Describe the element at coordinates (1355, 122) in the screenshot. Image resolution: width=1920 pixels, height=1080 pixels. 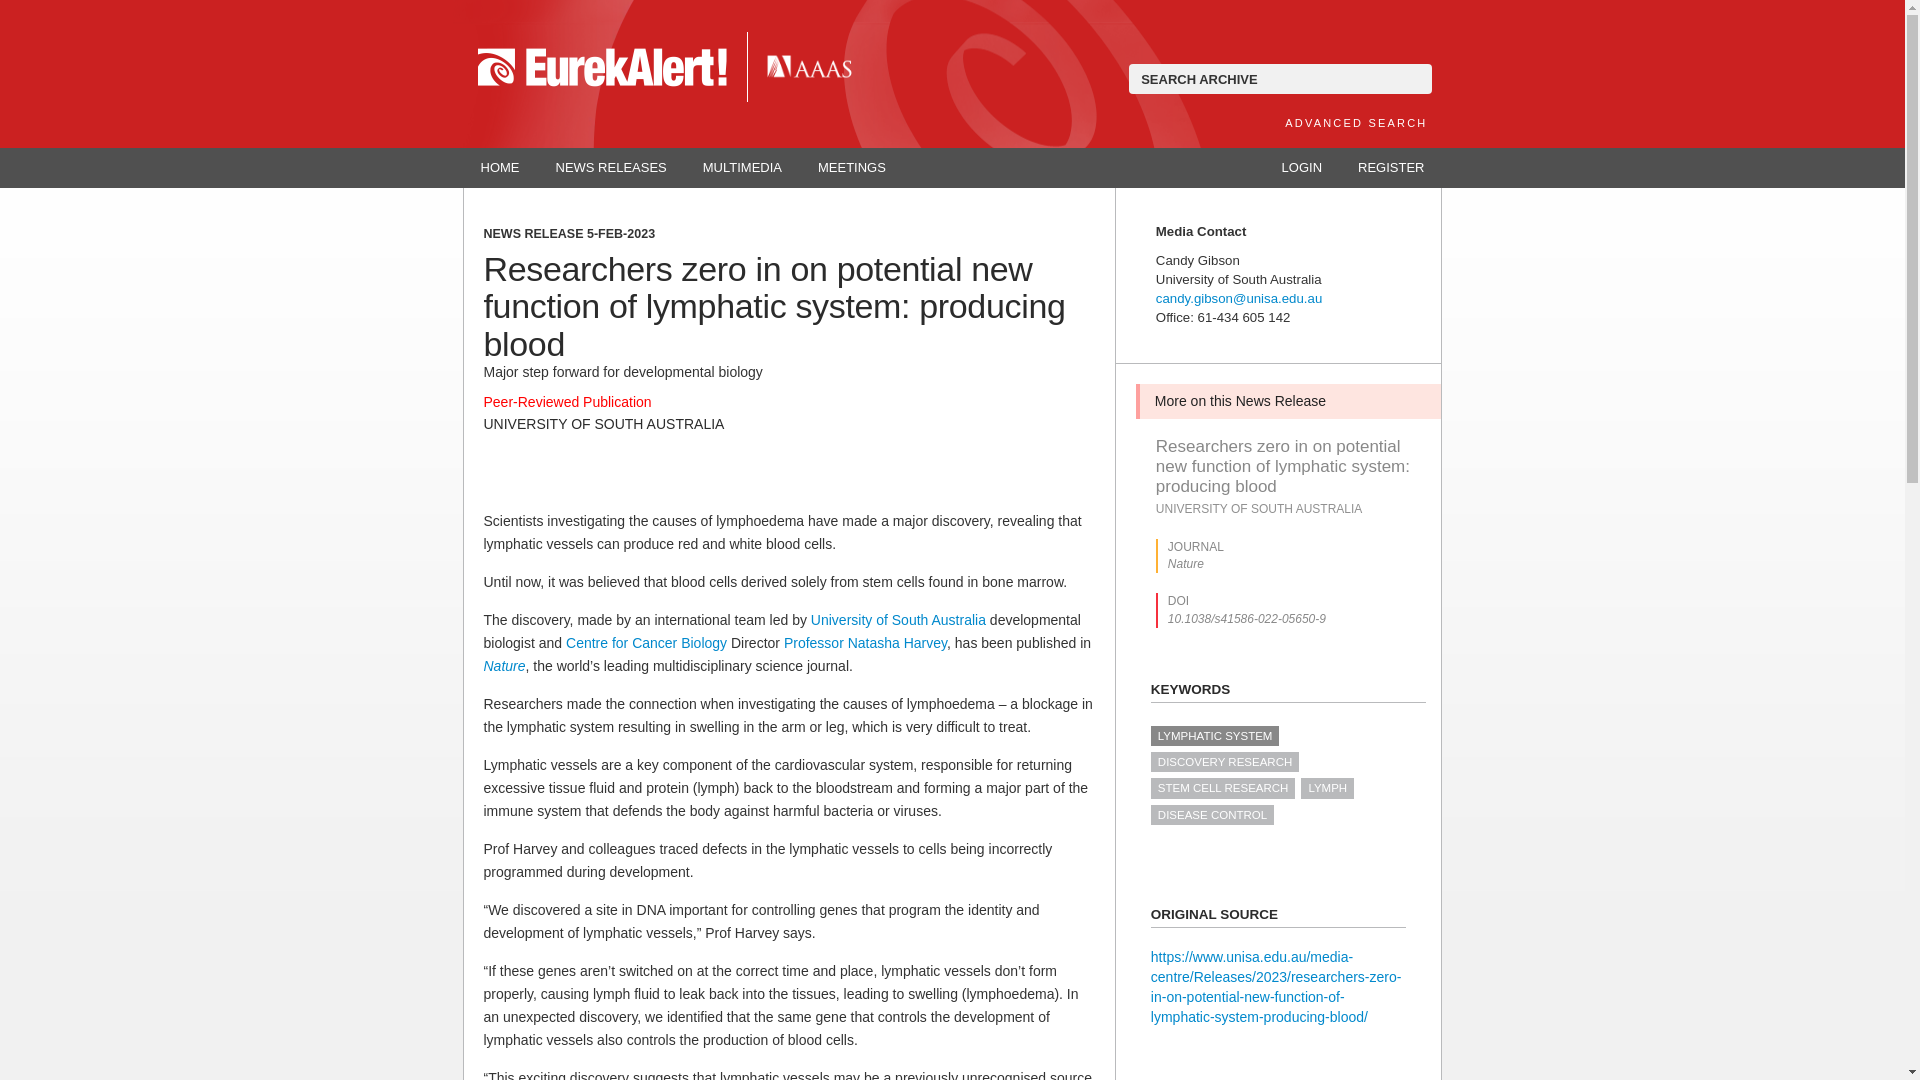
I see `ADVANCED SEARCH` at that location.